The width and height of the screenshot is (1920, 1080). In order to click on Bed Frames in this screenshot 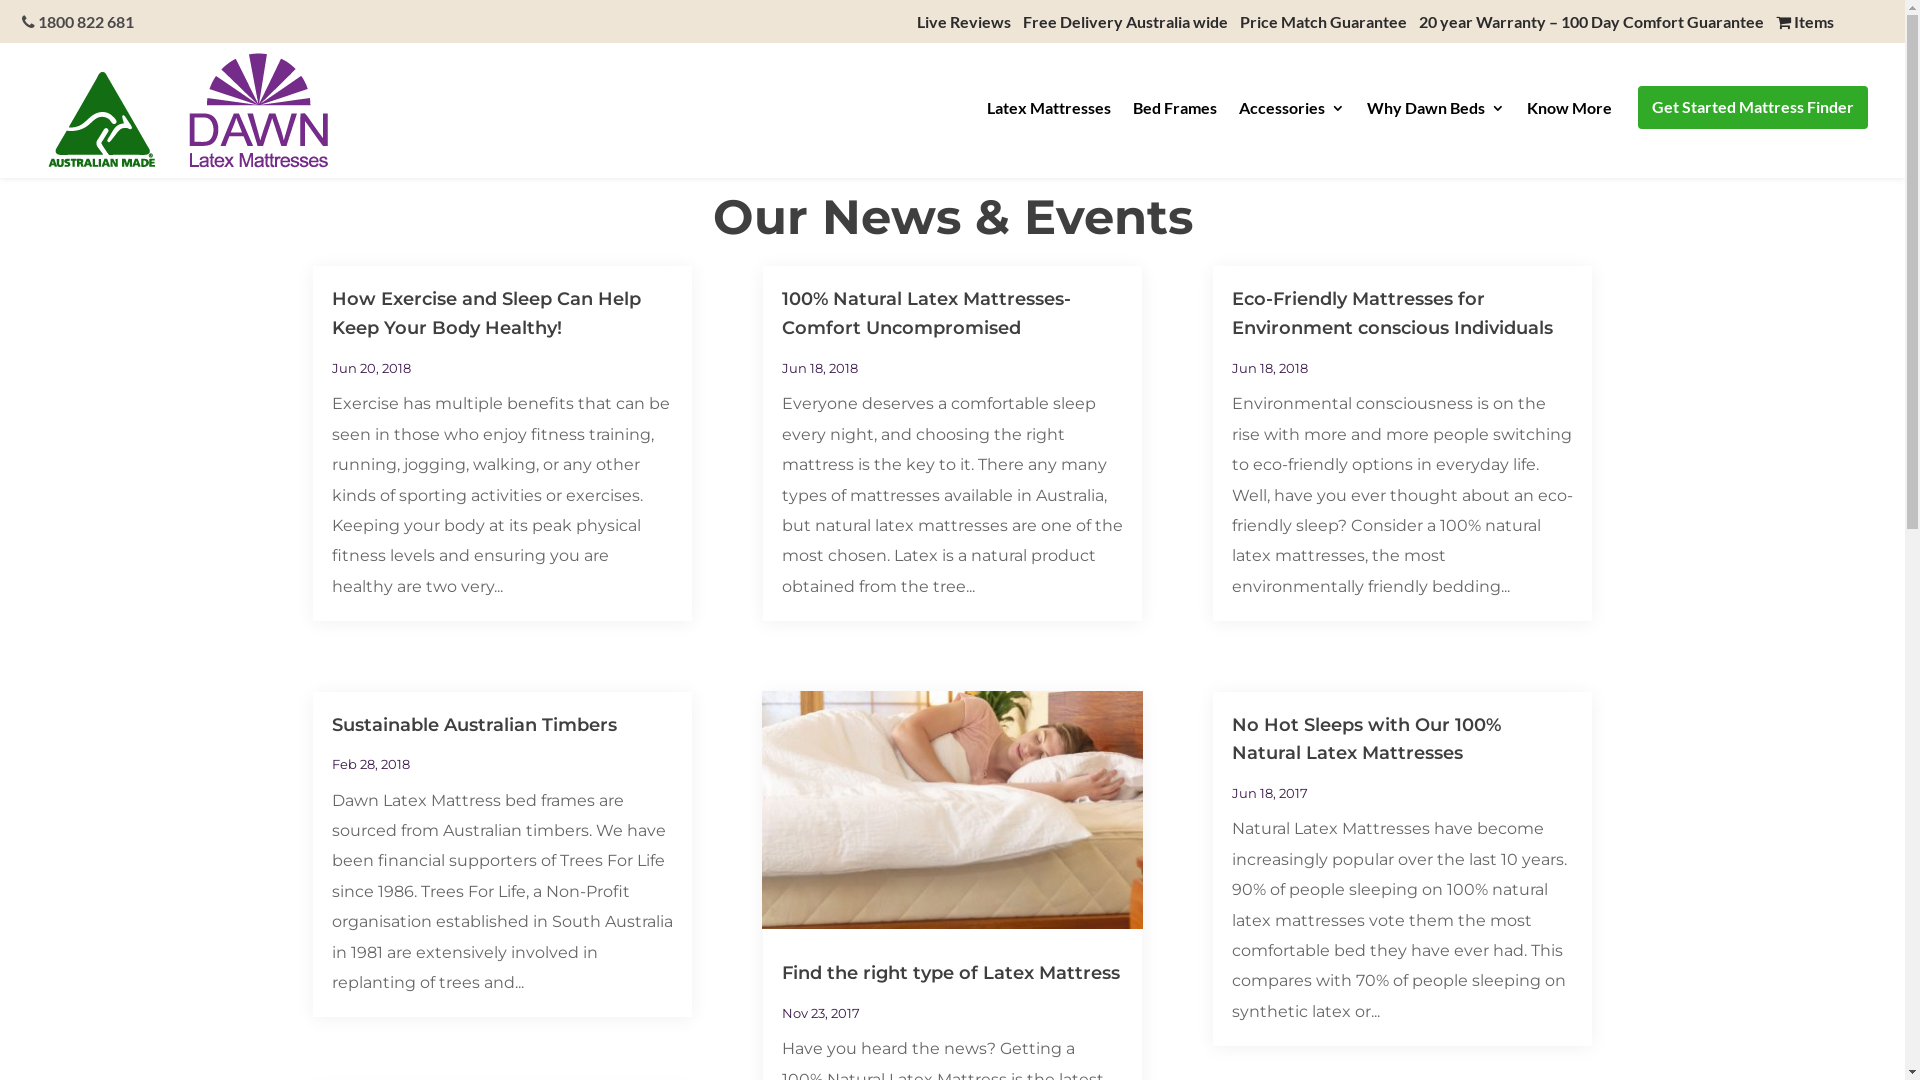, I will do `click(1175, 114)`.